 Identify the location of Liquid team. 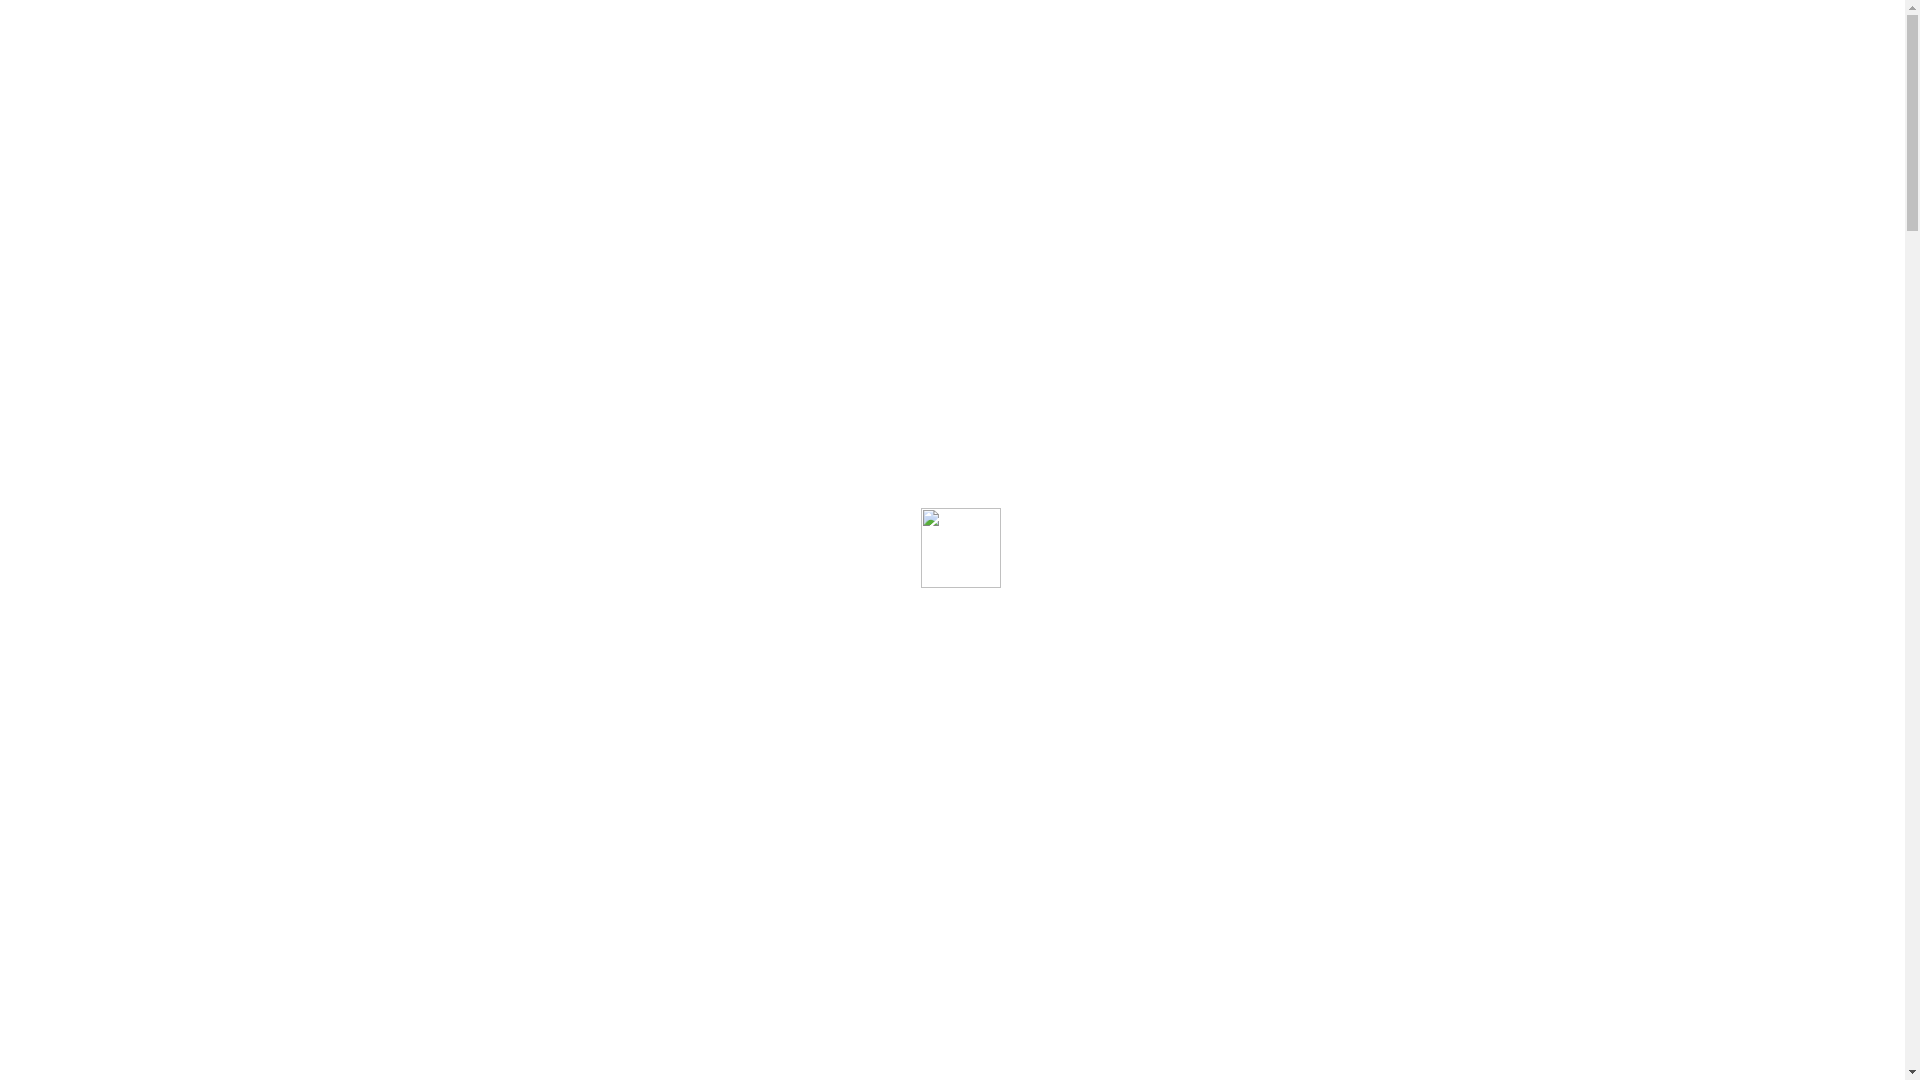
(92, 310).